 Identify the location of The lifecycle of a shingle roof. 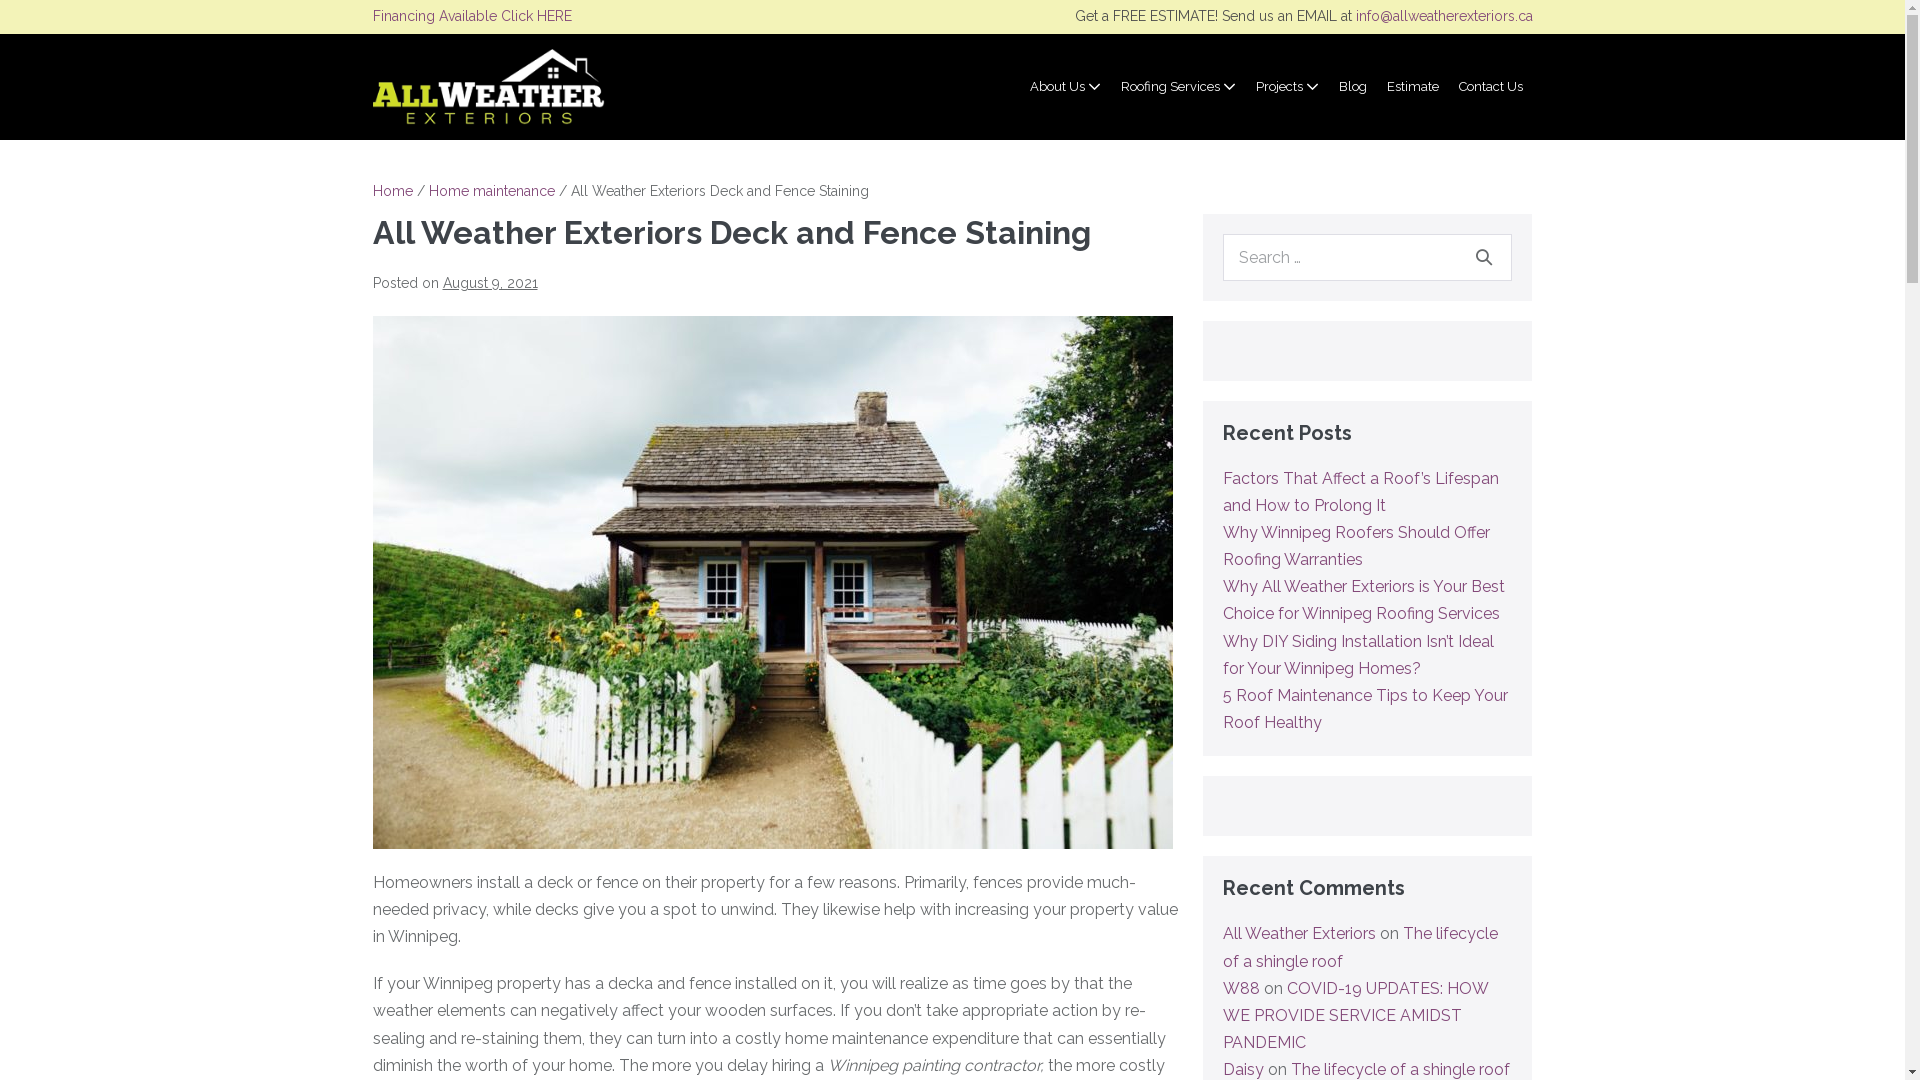
(1360, 947).